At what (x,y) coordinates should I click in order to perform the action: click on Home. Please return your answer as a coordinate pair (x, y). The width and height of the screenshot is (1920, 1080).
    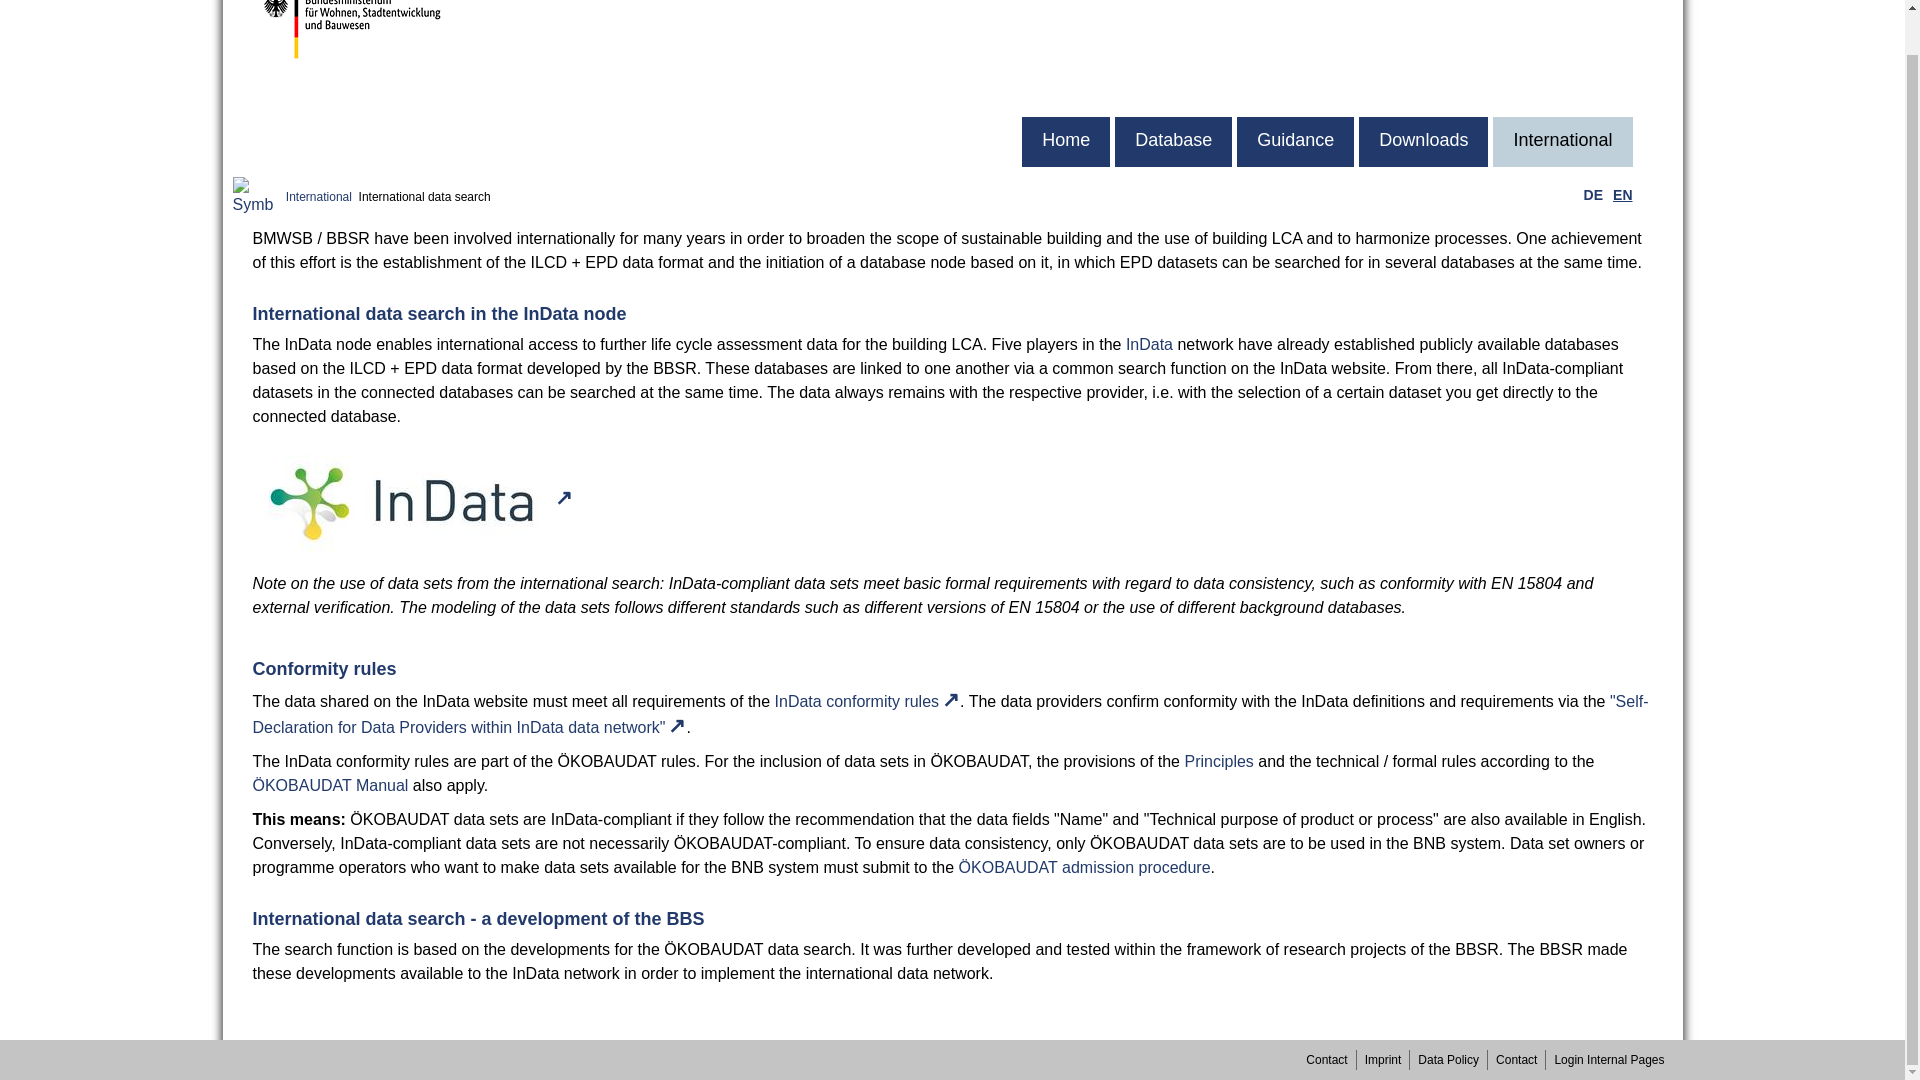
    Looking at the image, I should click on (1065, 142).